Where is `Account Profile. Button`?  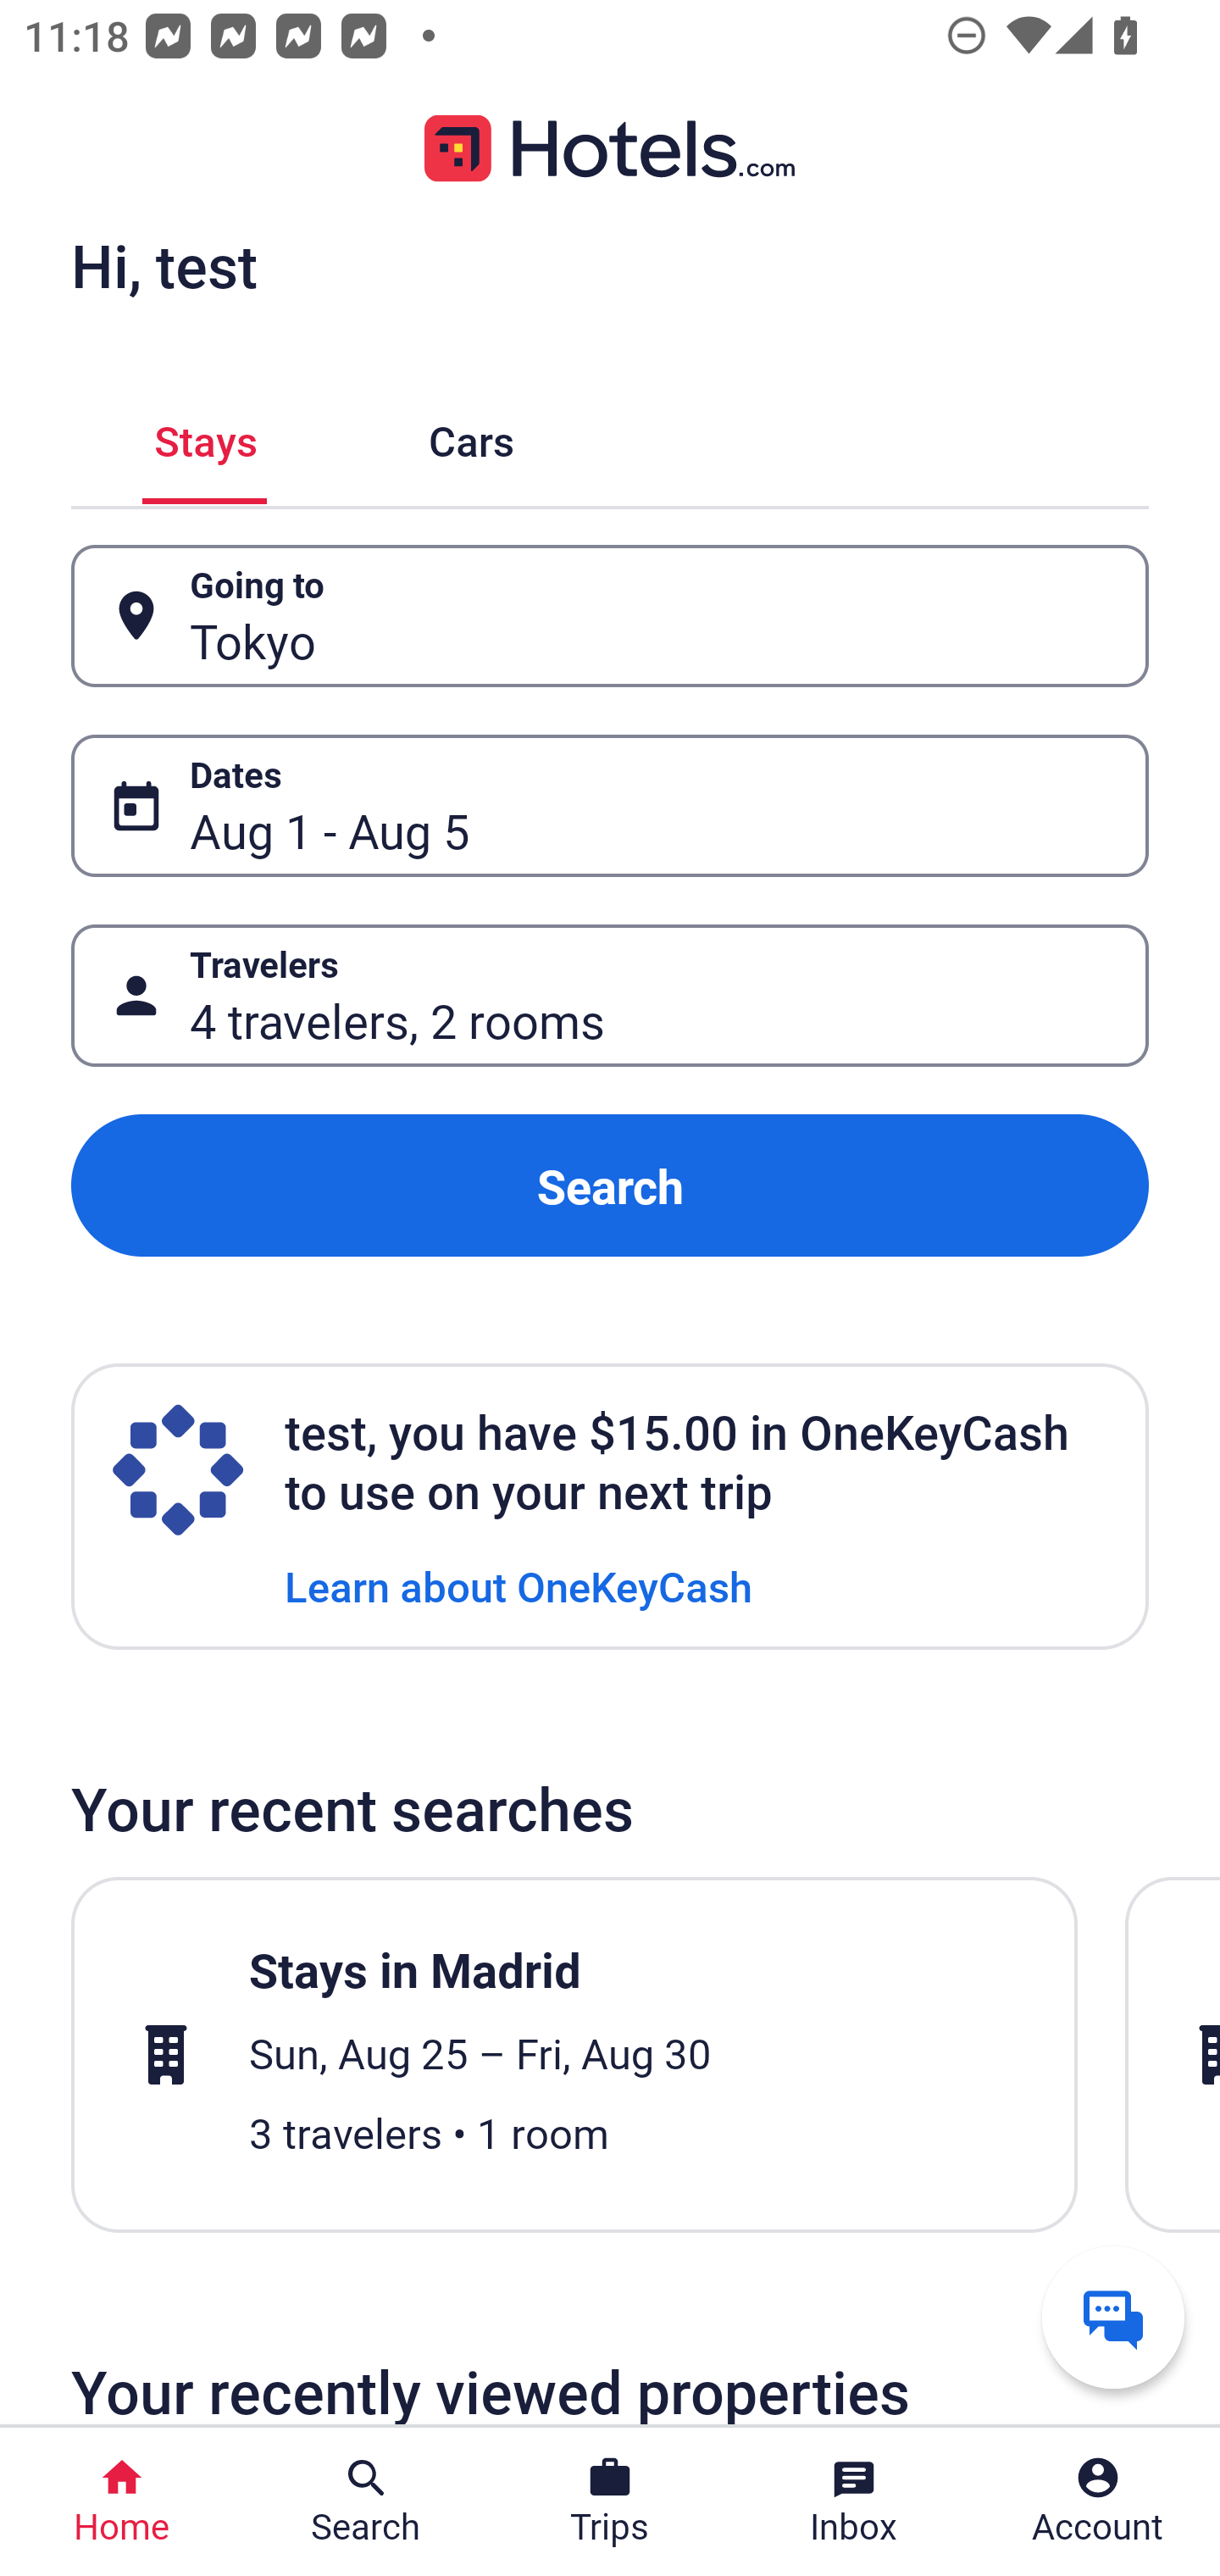 Account Profile. Button is located at coordinates (1098, 2501).